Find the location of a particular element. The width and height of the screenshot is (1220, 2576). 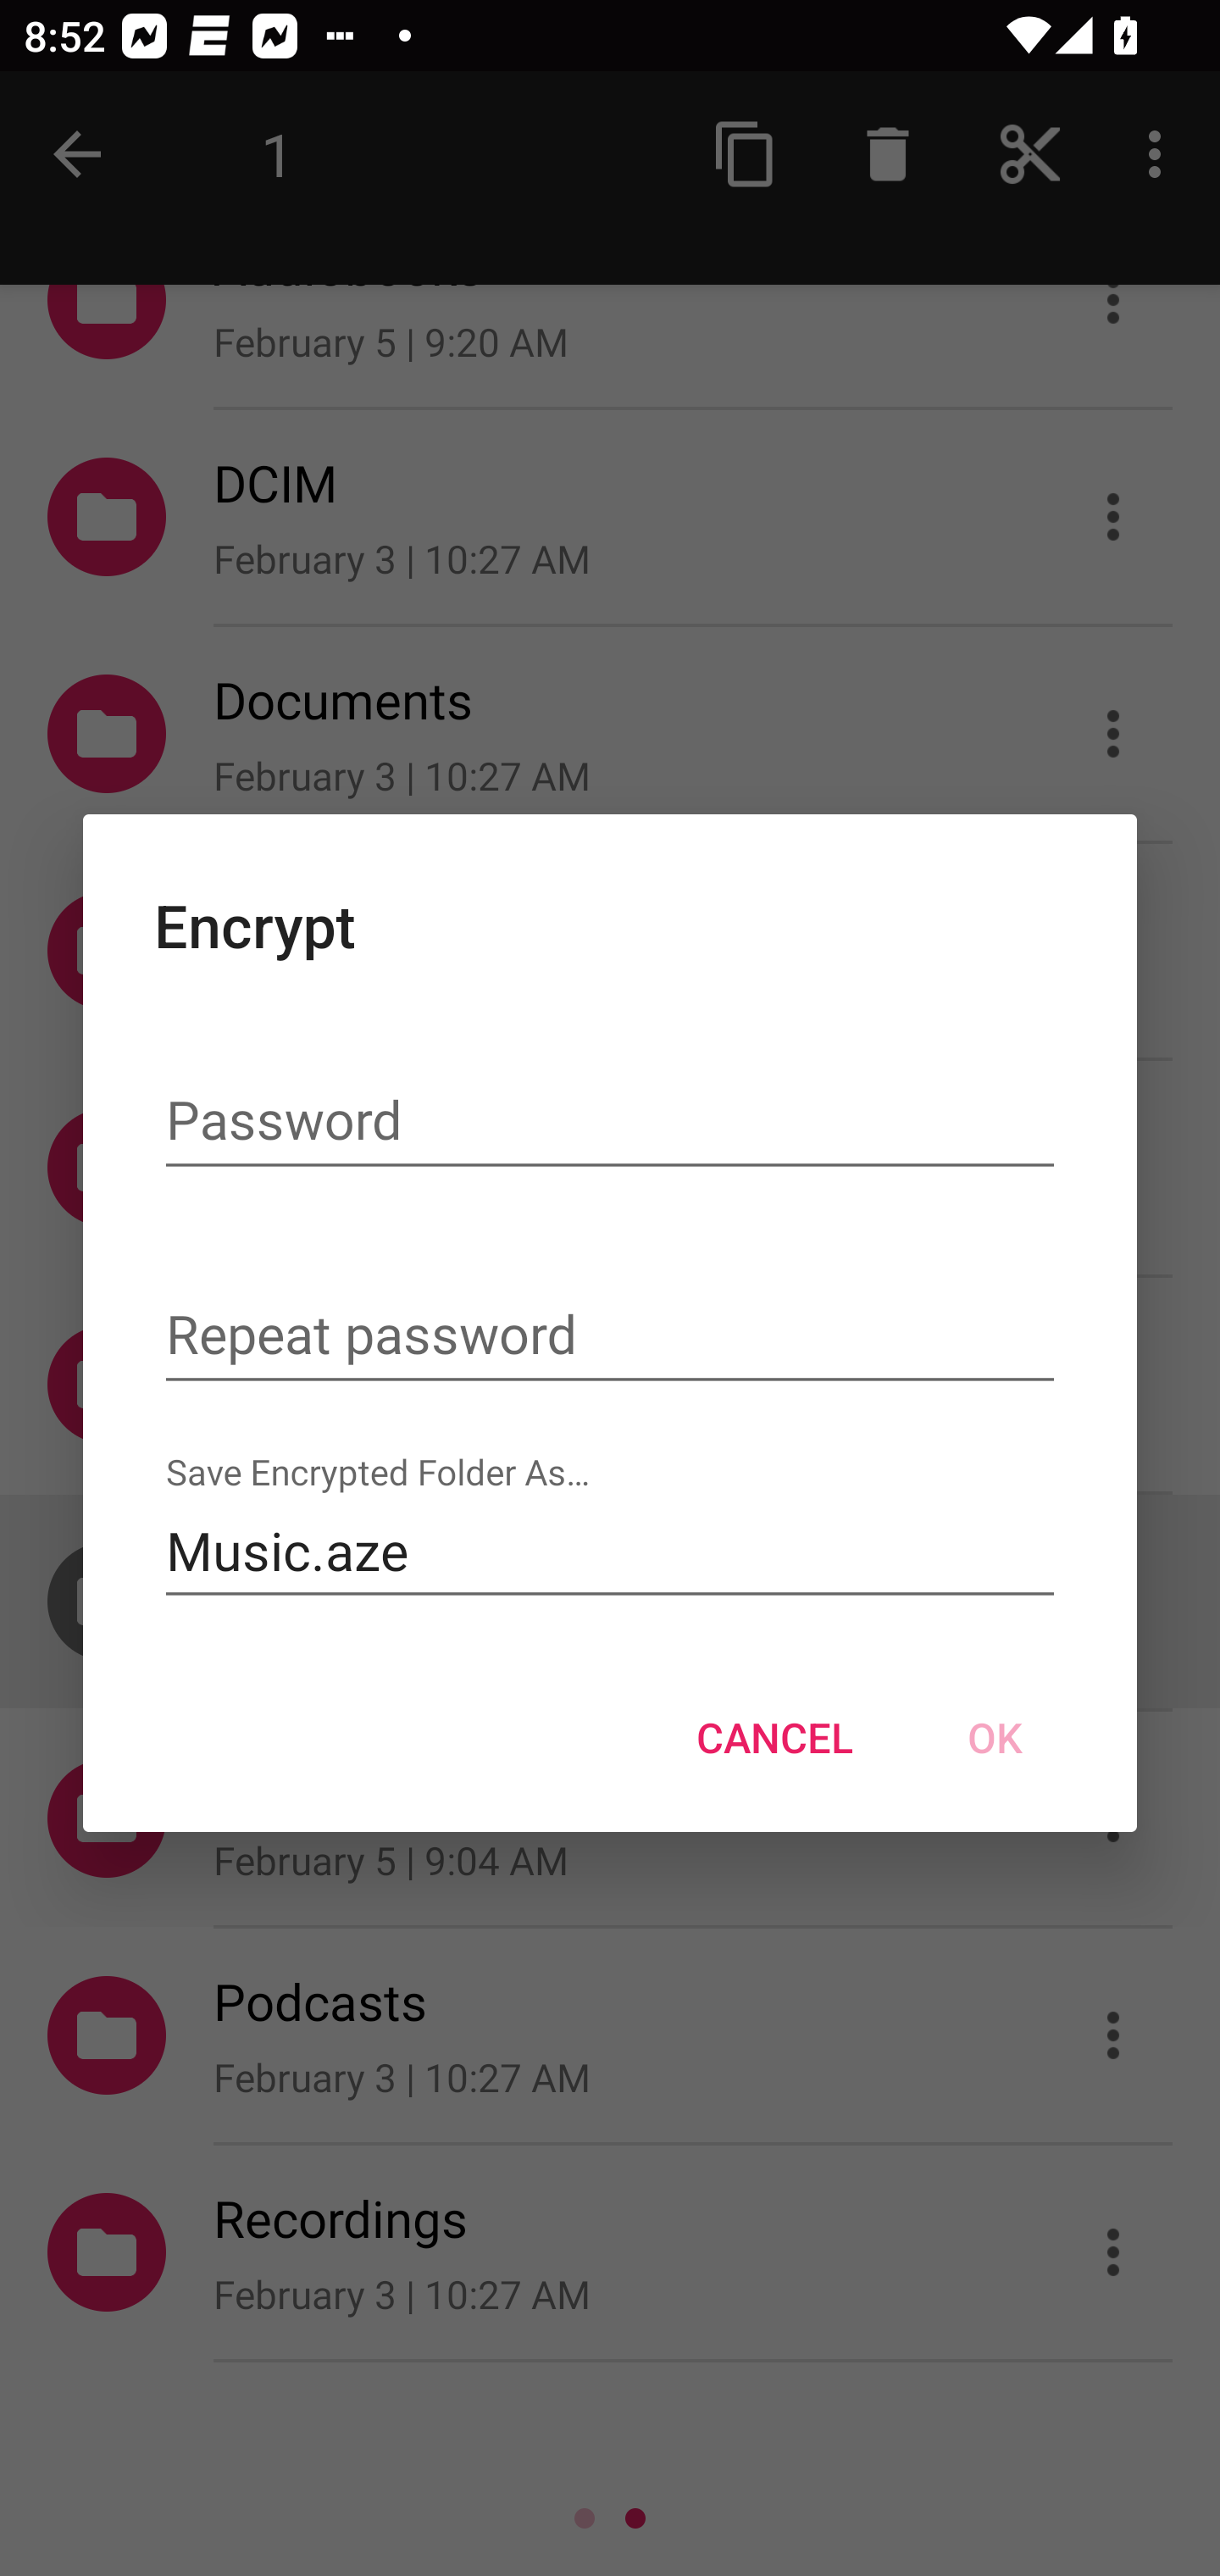

OK is located at coordinates (995, 1737).